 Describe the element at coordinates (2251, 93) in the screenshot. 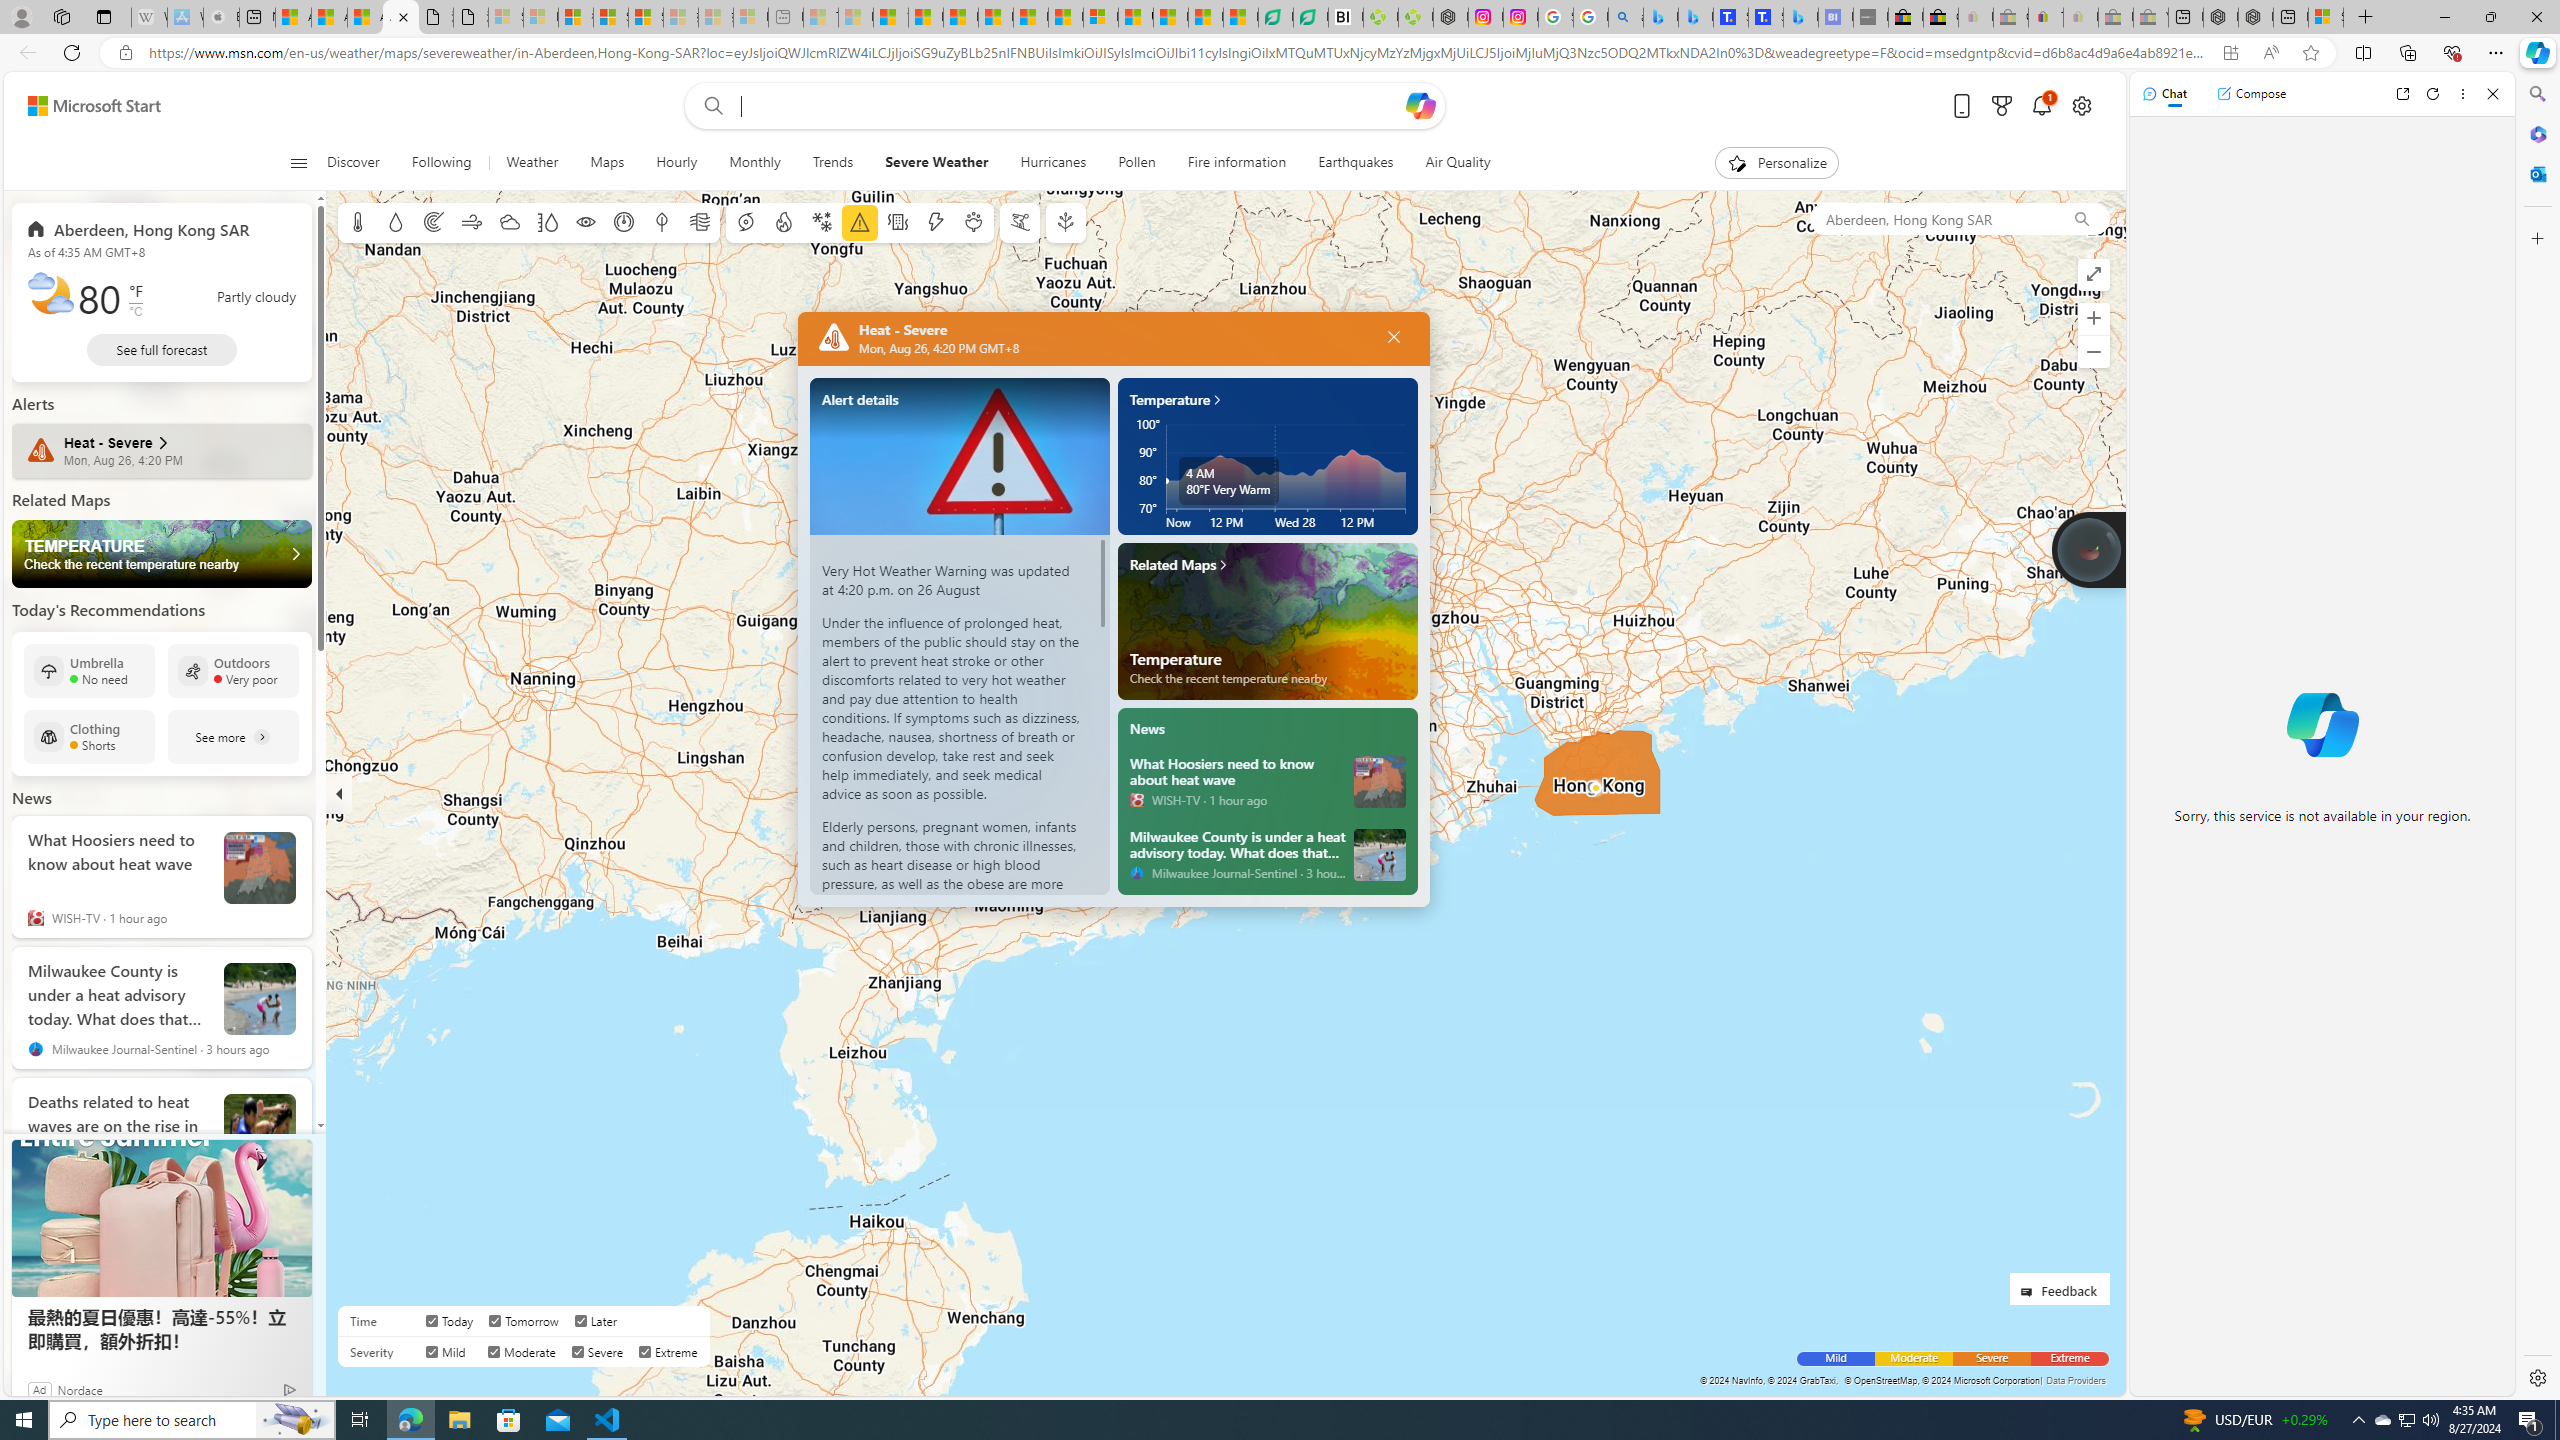

I see `Compose` at that location.